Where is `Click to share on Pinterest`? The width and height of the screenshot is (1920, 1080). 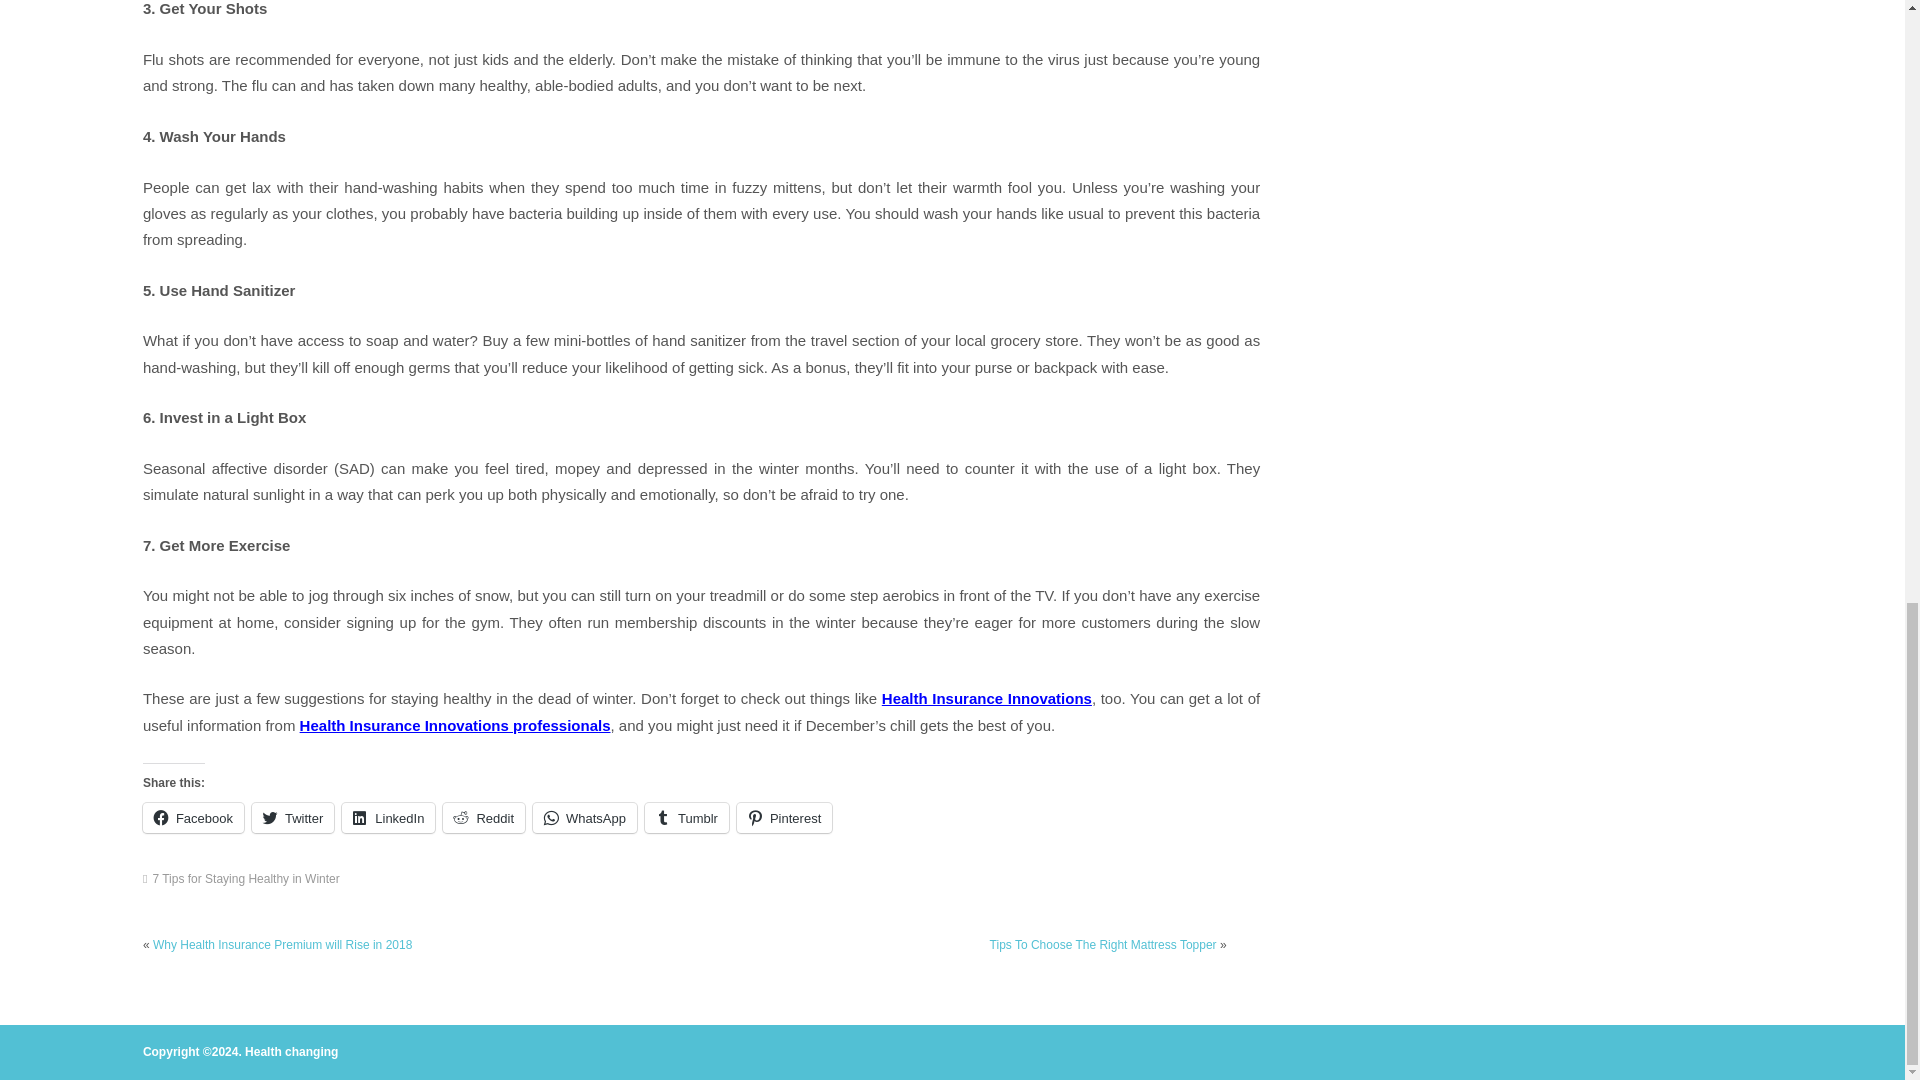 Click to share on Pinterest is located at coordinates (784, 818).